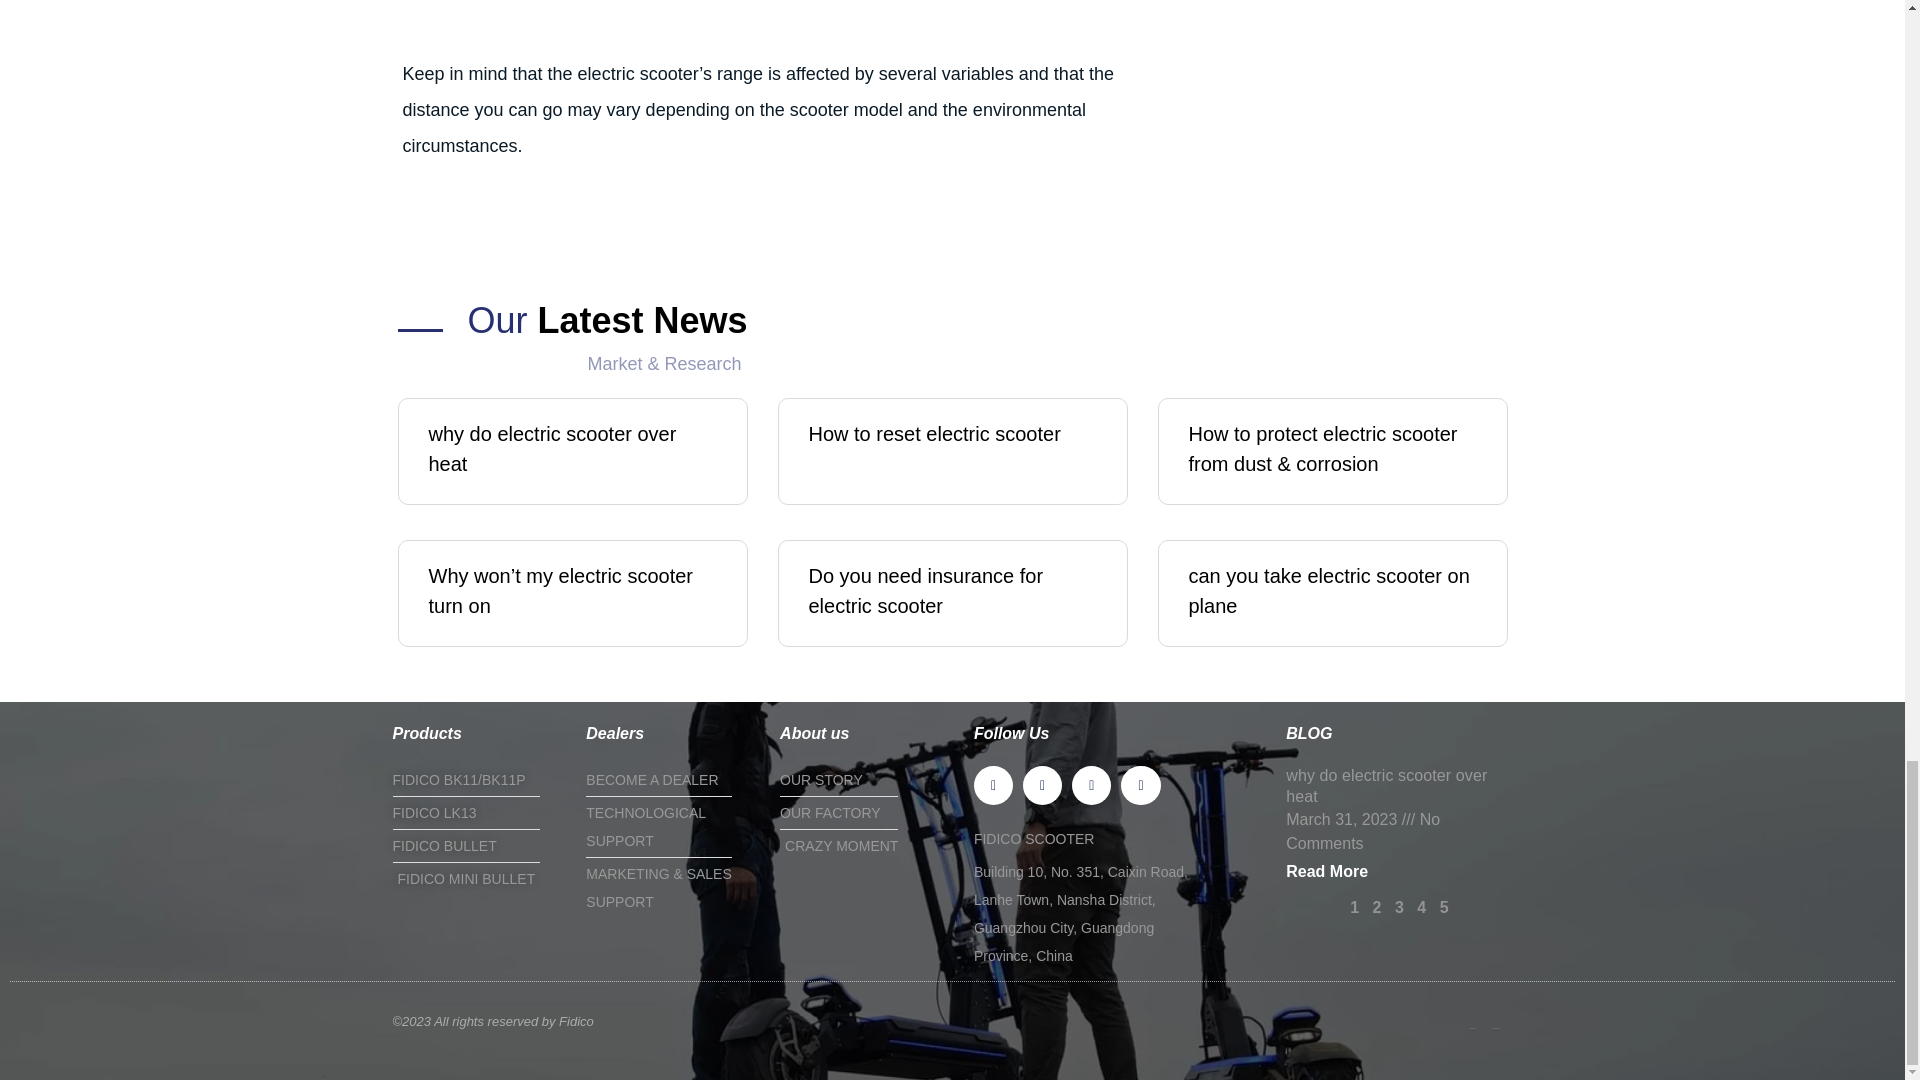 The width and height of the screenshot is (1920, 1080). Describe the element at coordinates (478, 813) in the screenshot. I see `FIDICO LK13` at that location.